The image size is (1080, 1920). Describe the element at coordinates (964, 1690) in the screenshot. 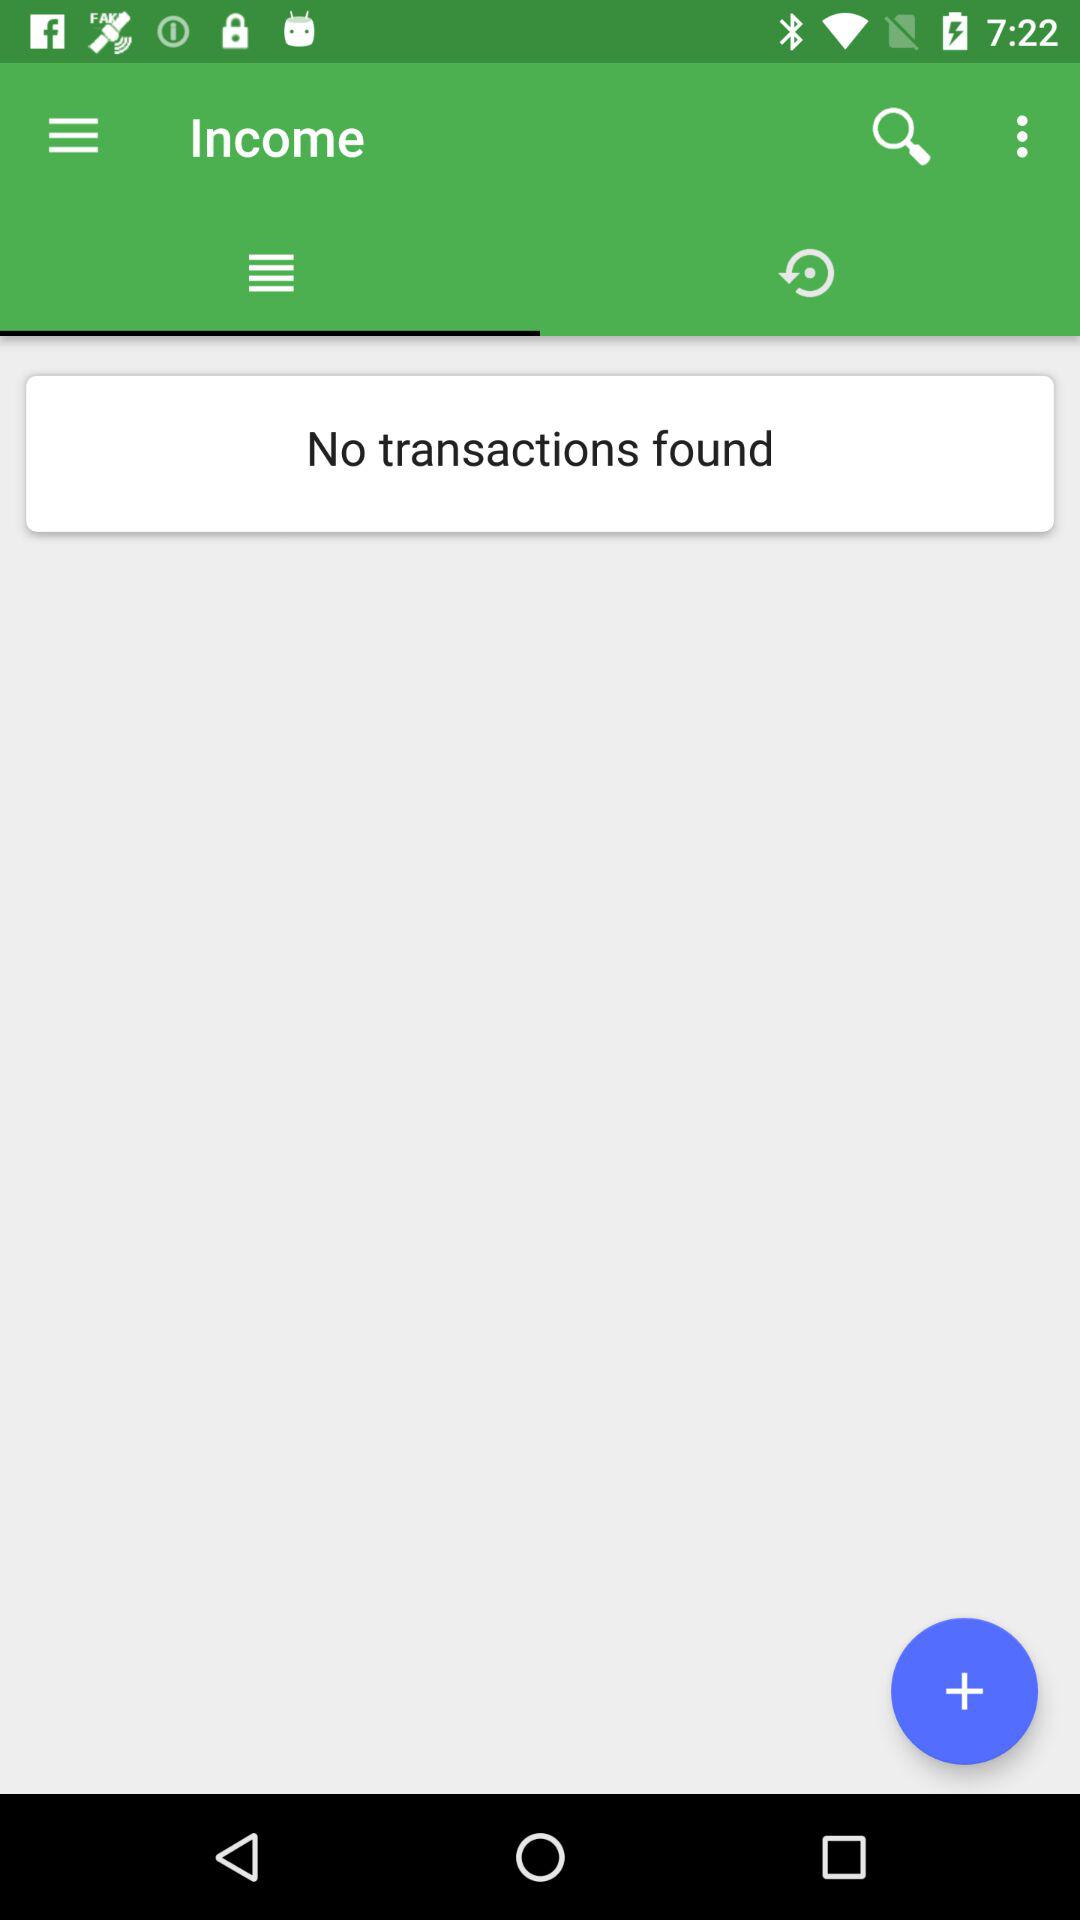

I see `turn on the item at the bottom right corner` at that location.